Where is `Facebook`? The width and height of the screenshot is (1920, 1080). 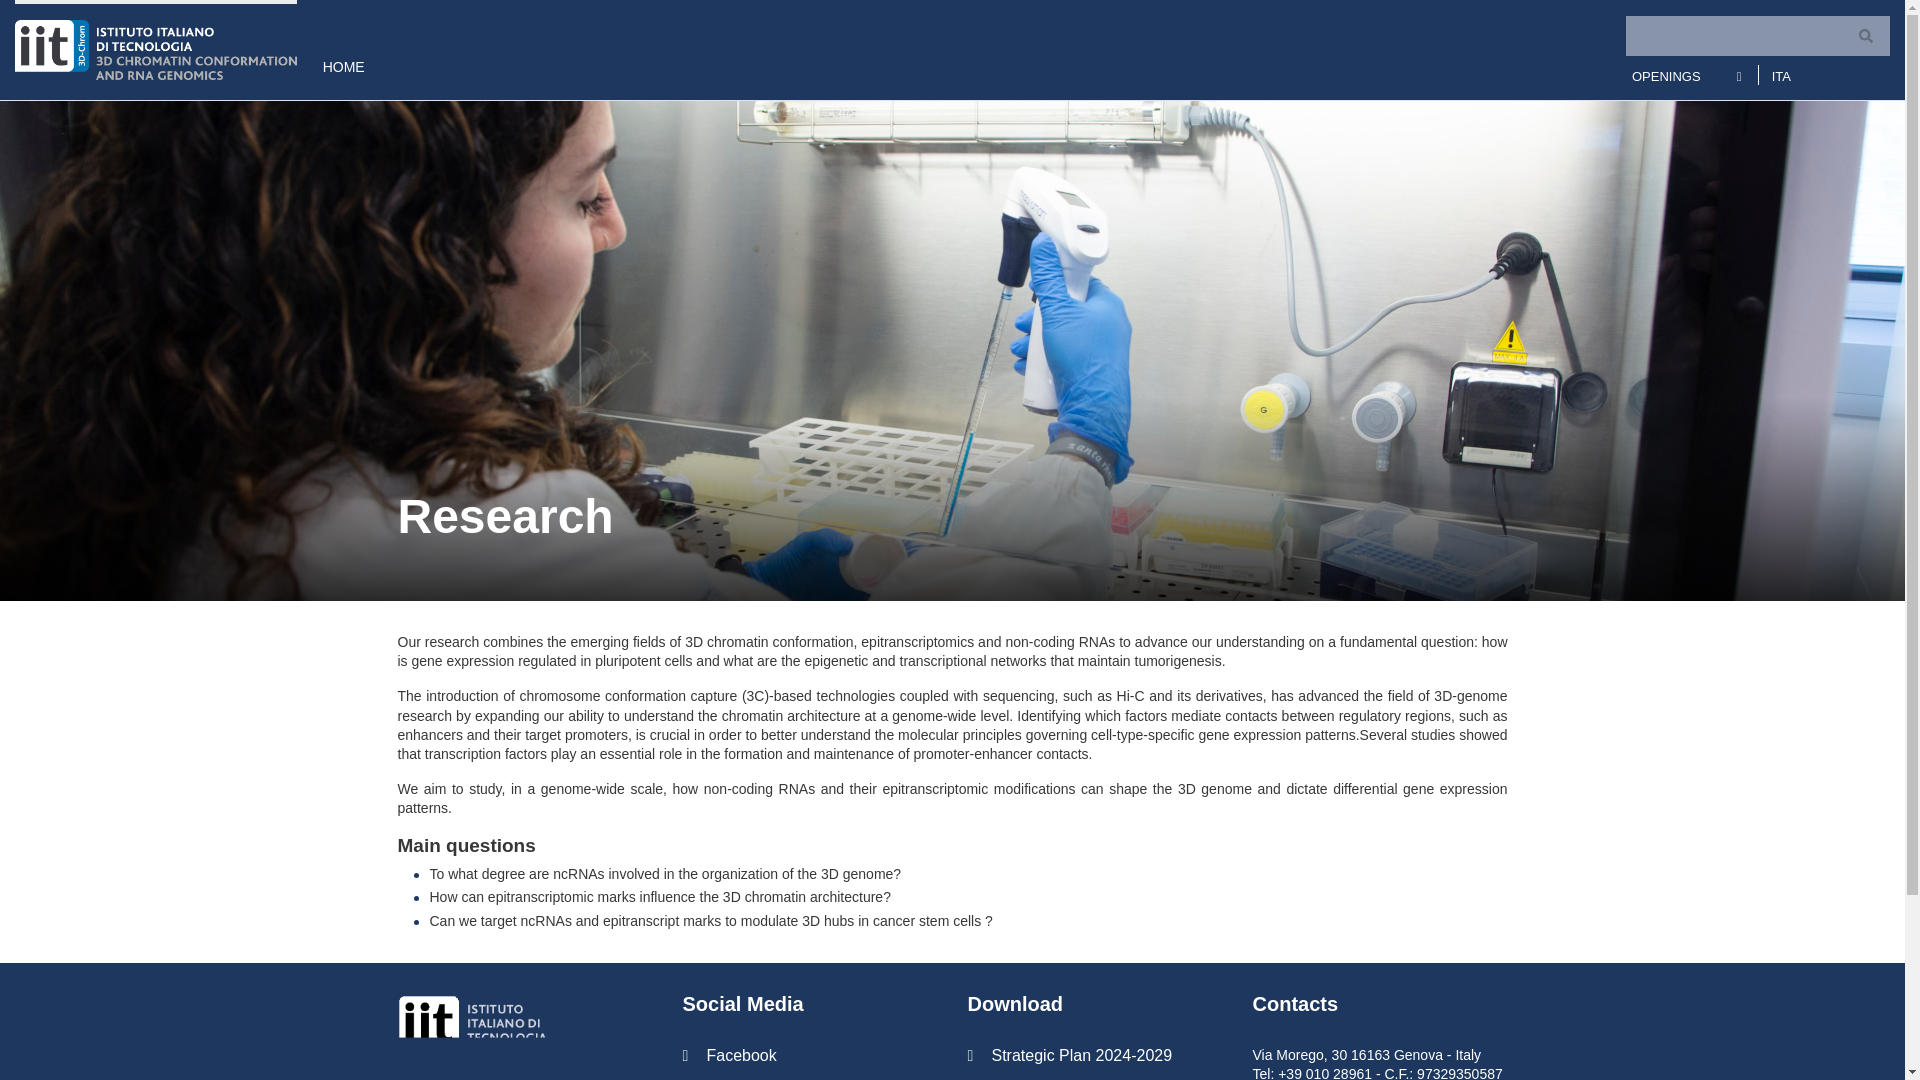 Facebook is located at coordinates (808, 1055).